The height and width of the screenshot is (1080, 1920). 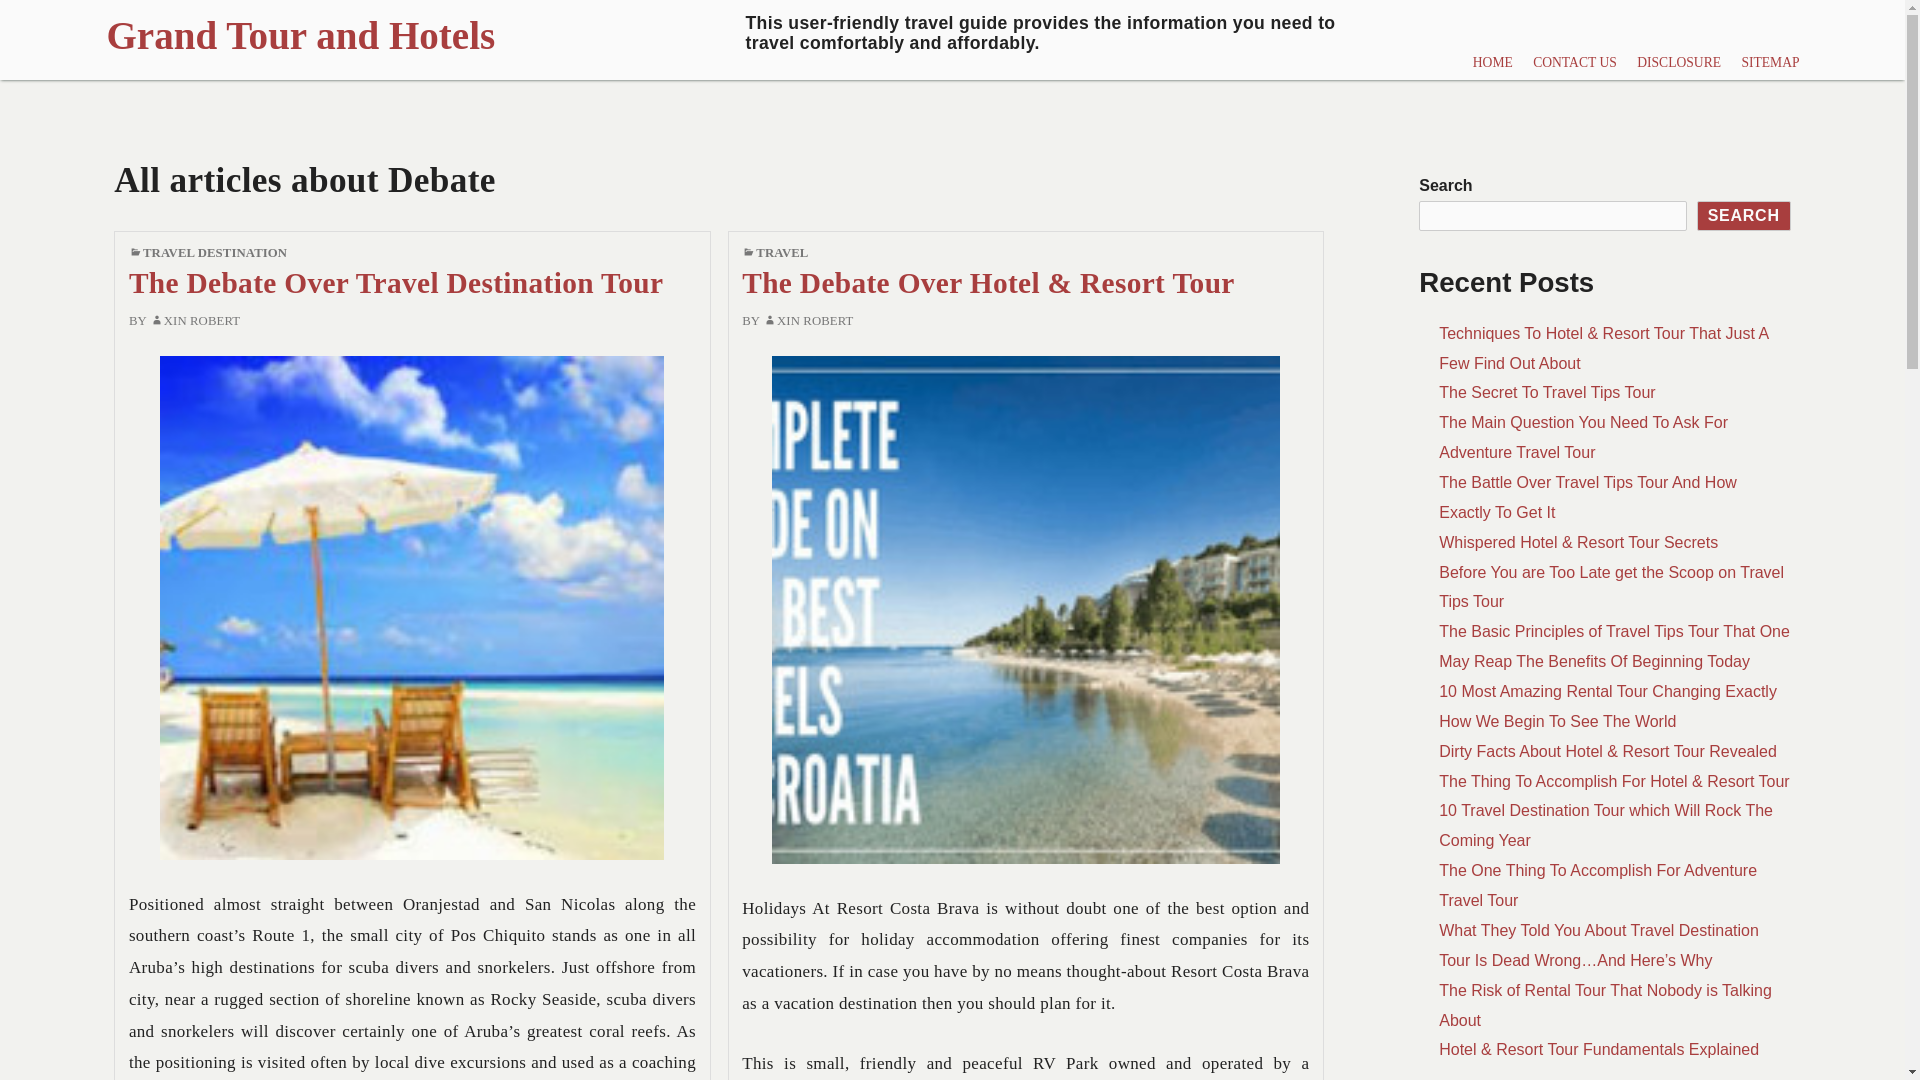 What do you see at coordinates (1770, 62) in the screenshot?
I see `SITEMAP` at bounding box center [1770, 62].